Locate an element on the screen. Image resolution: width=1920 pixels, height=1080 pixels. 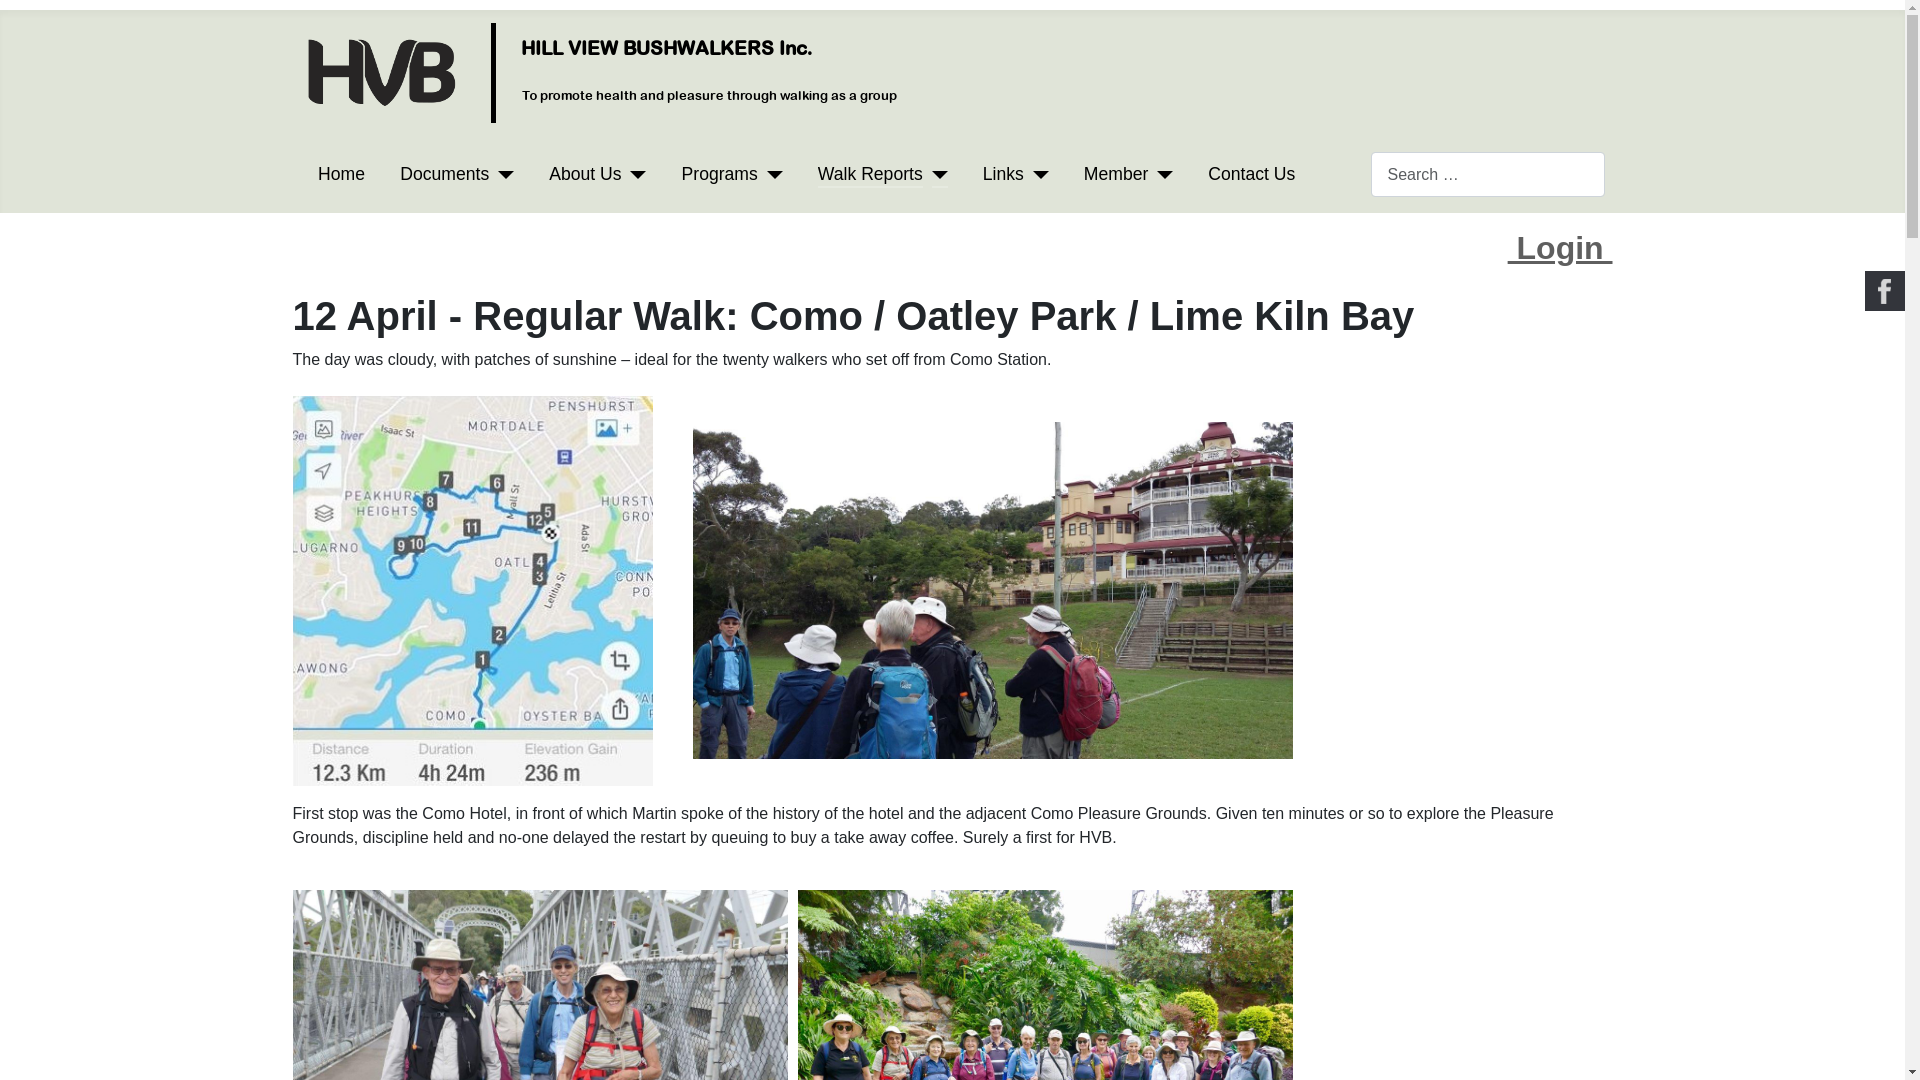
Links is located at coordinates (1016, 174).